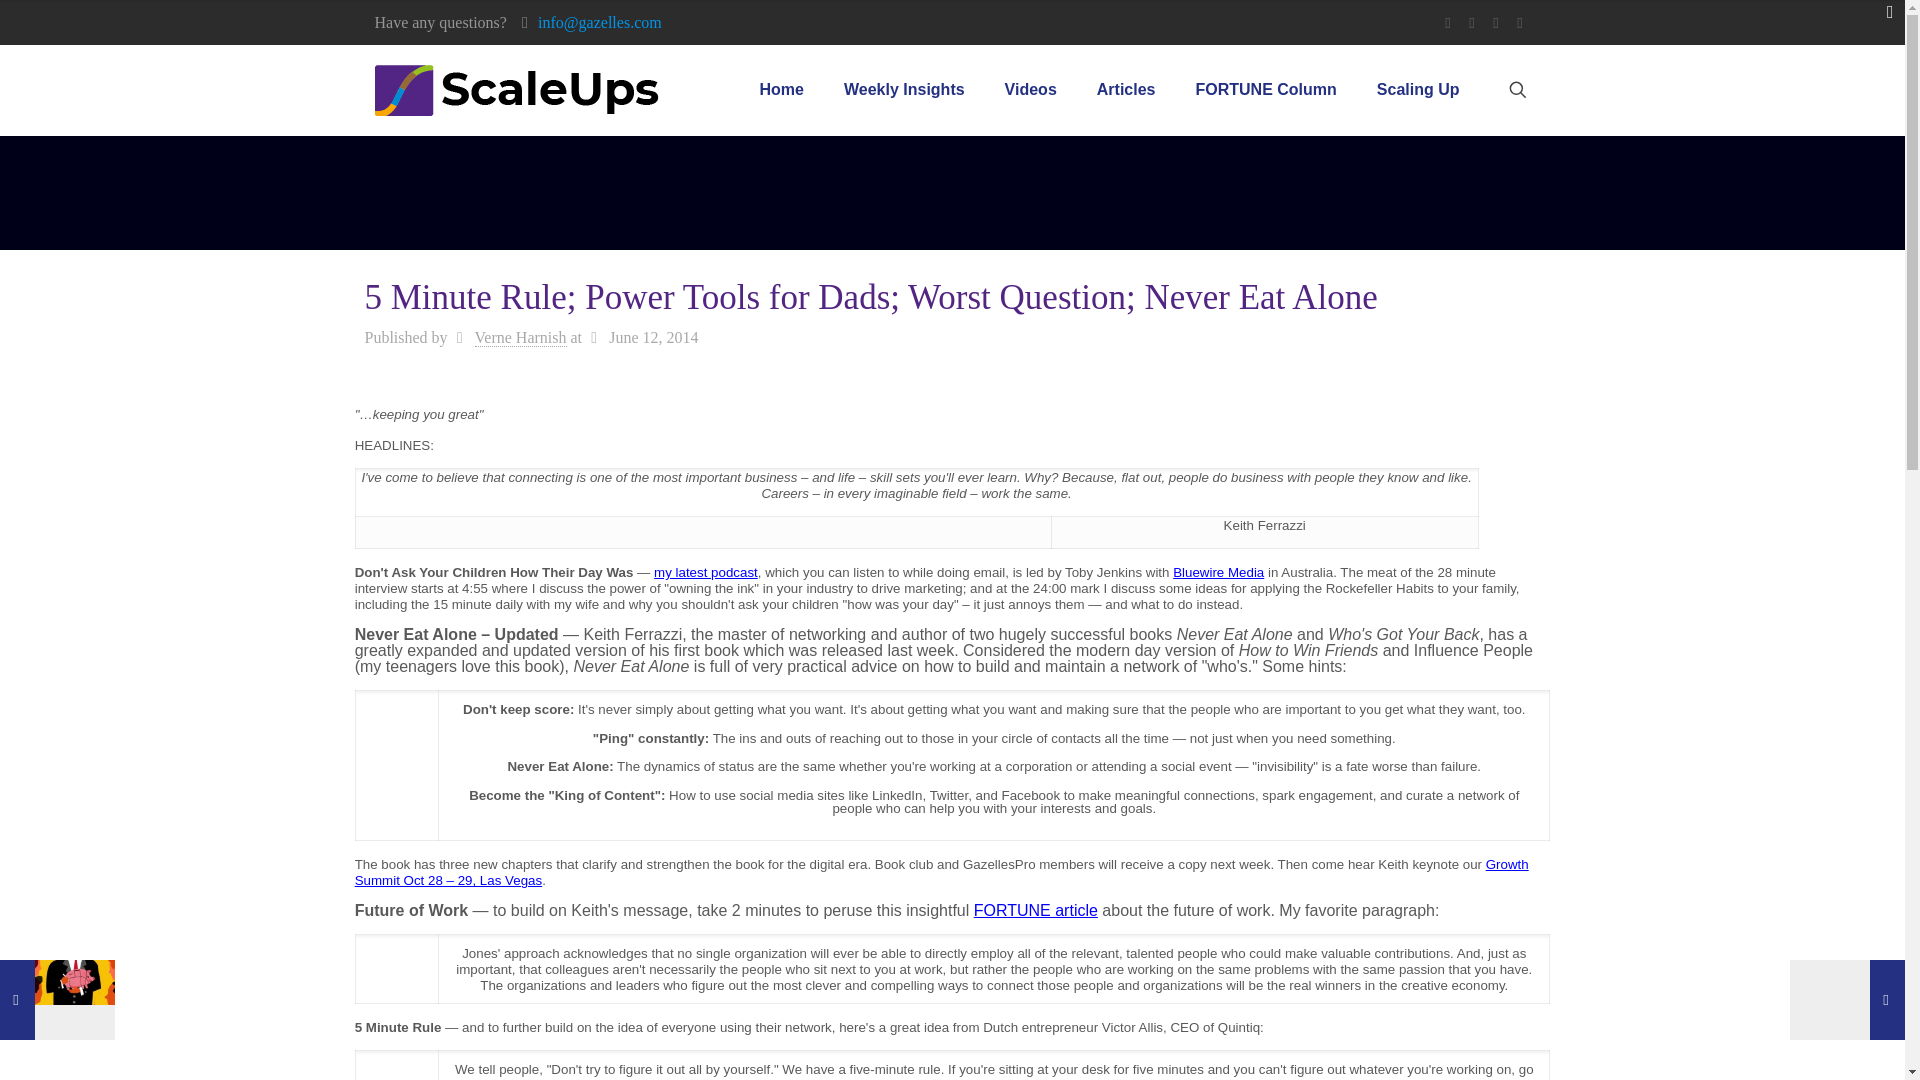 The height and width of the screenshot is (1080, 1920). I want to click on Articles, so click(1126, 90).